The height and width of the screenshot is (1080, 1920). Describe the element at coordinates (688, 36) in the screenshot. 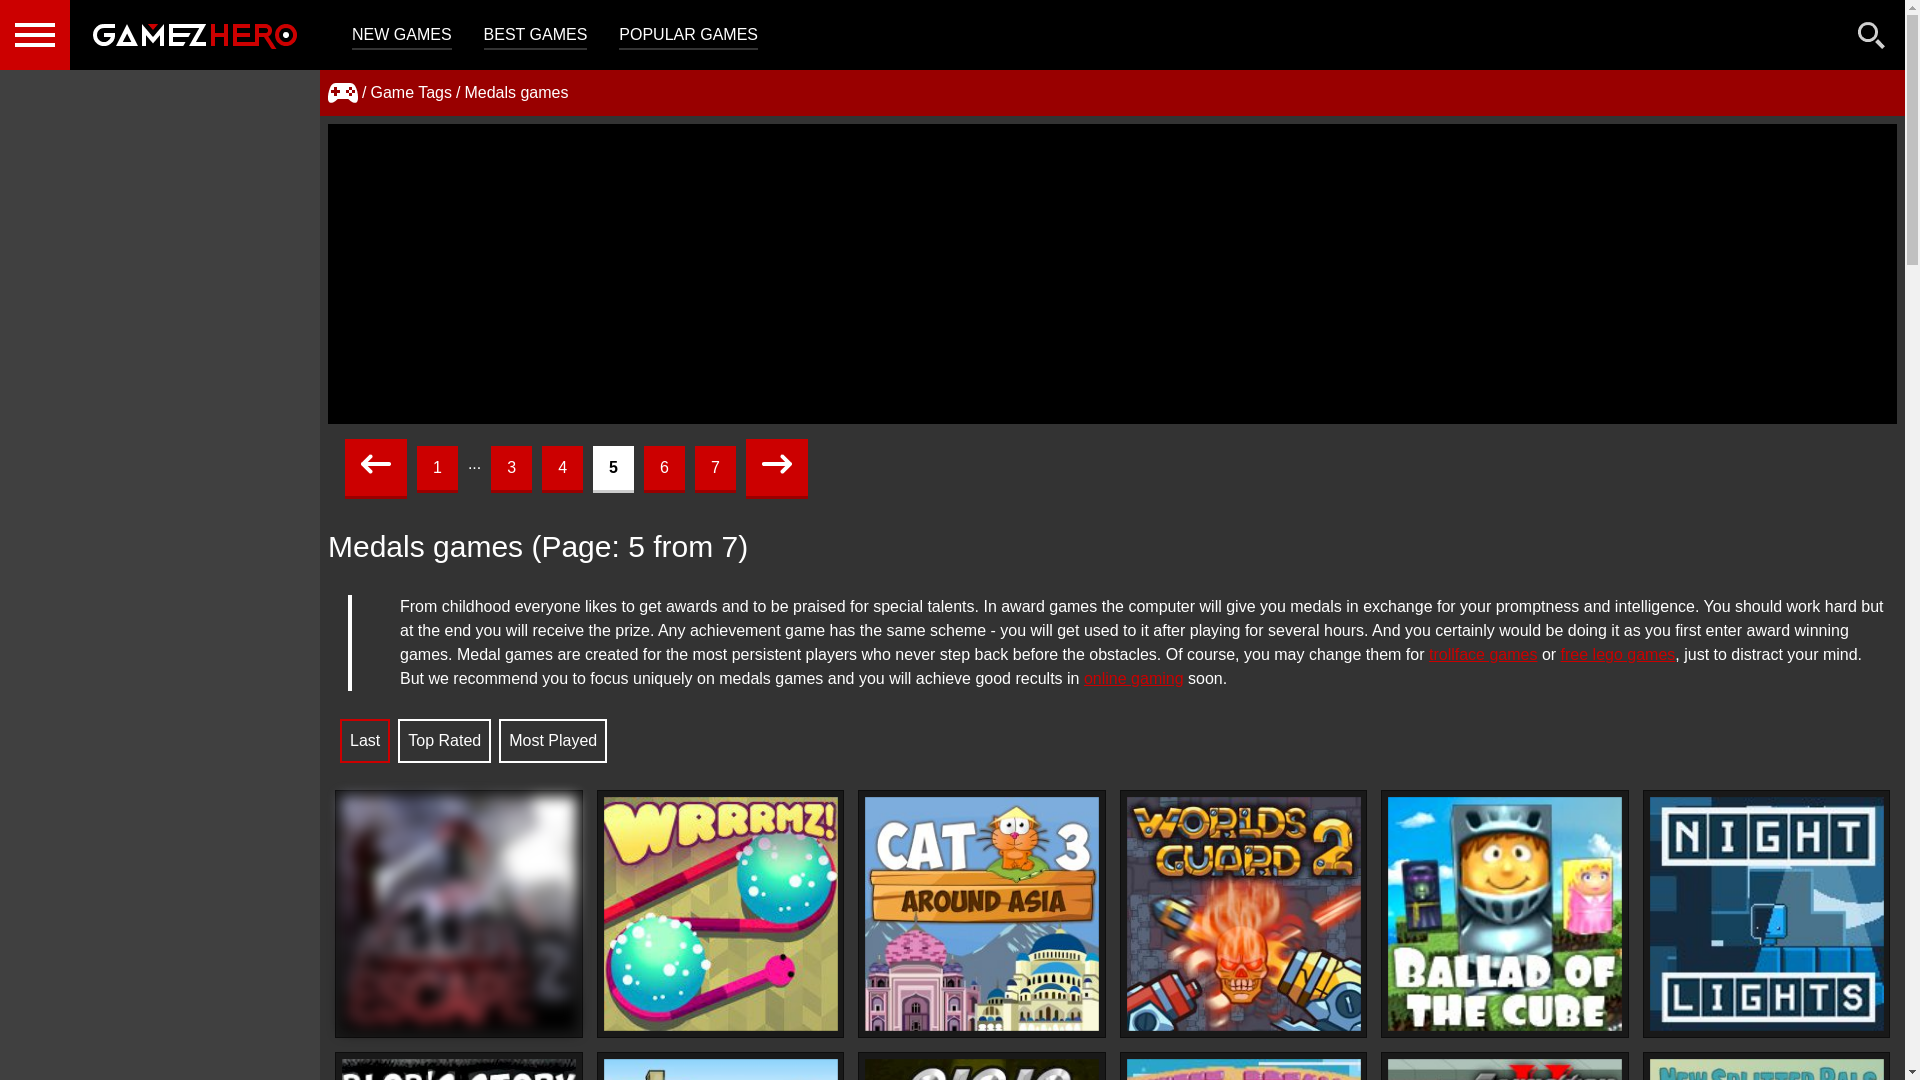

I see `Popular Games` at that location.